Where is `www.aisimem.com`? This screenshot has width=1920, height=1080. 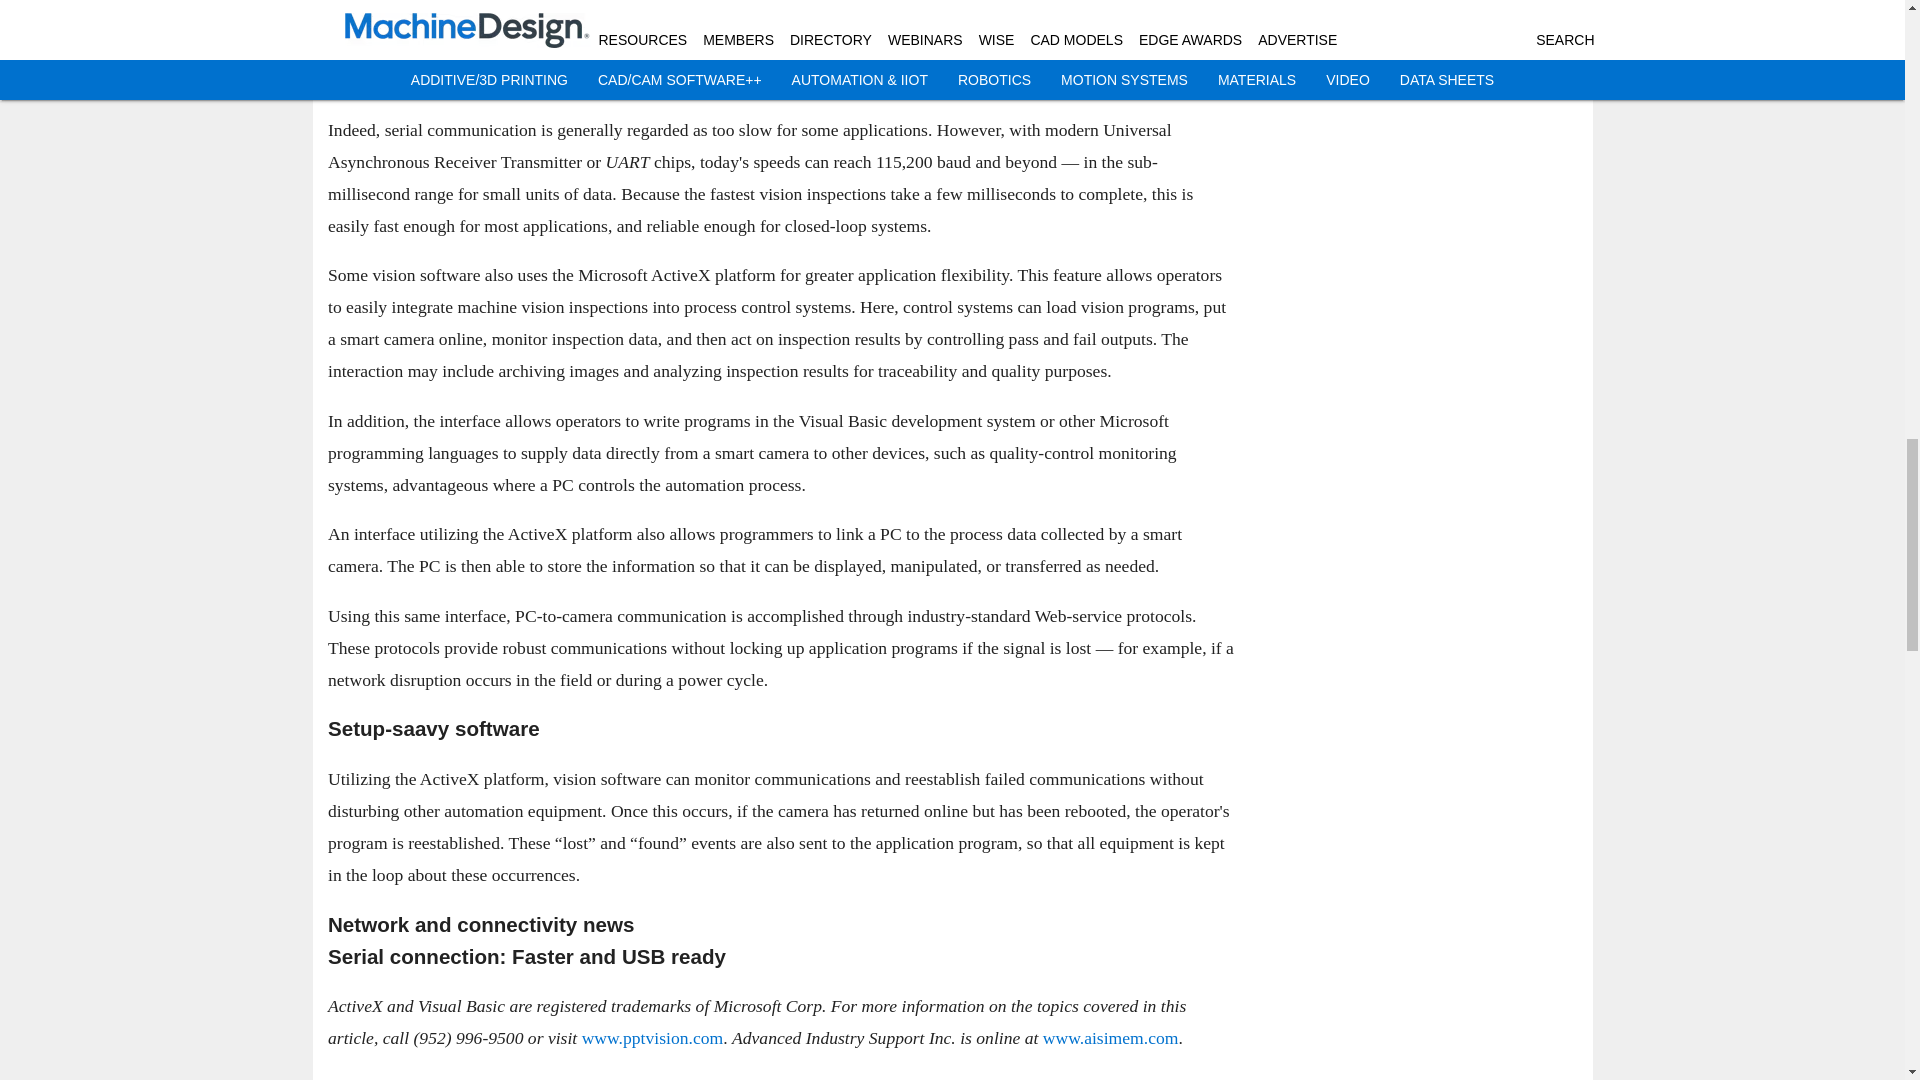
www.aisimem.com is located at coordinates (1110, 1038).